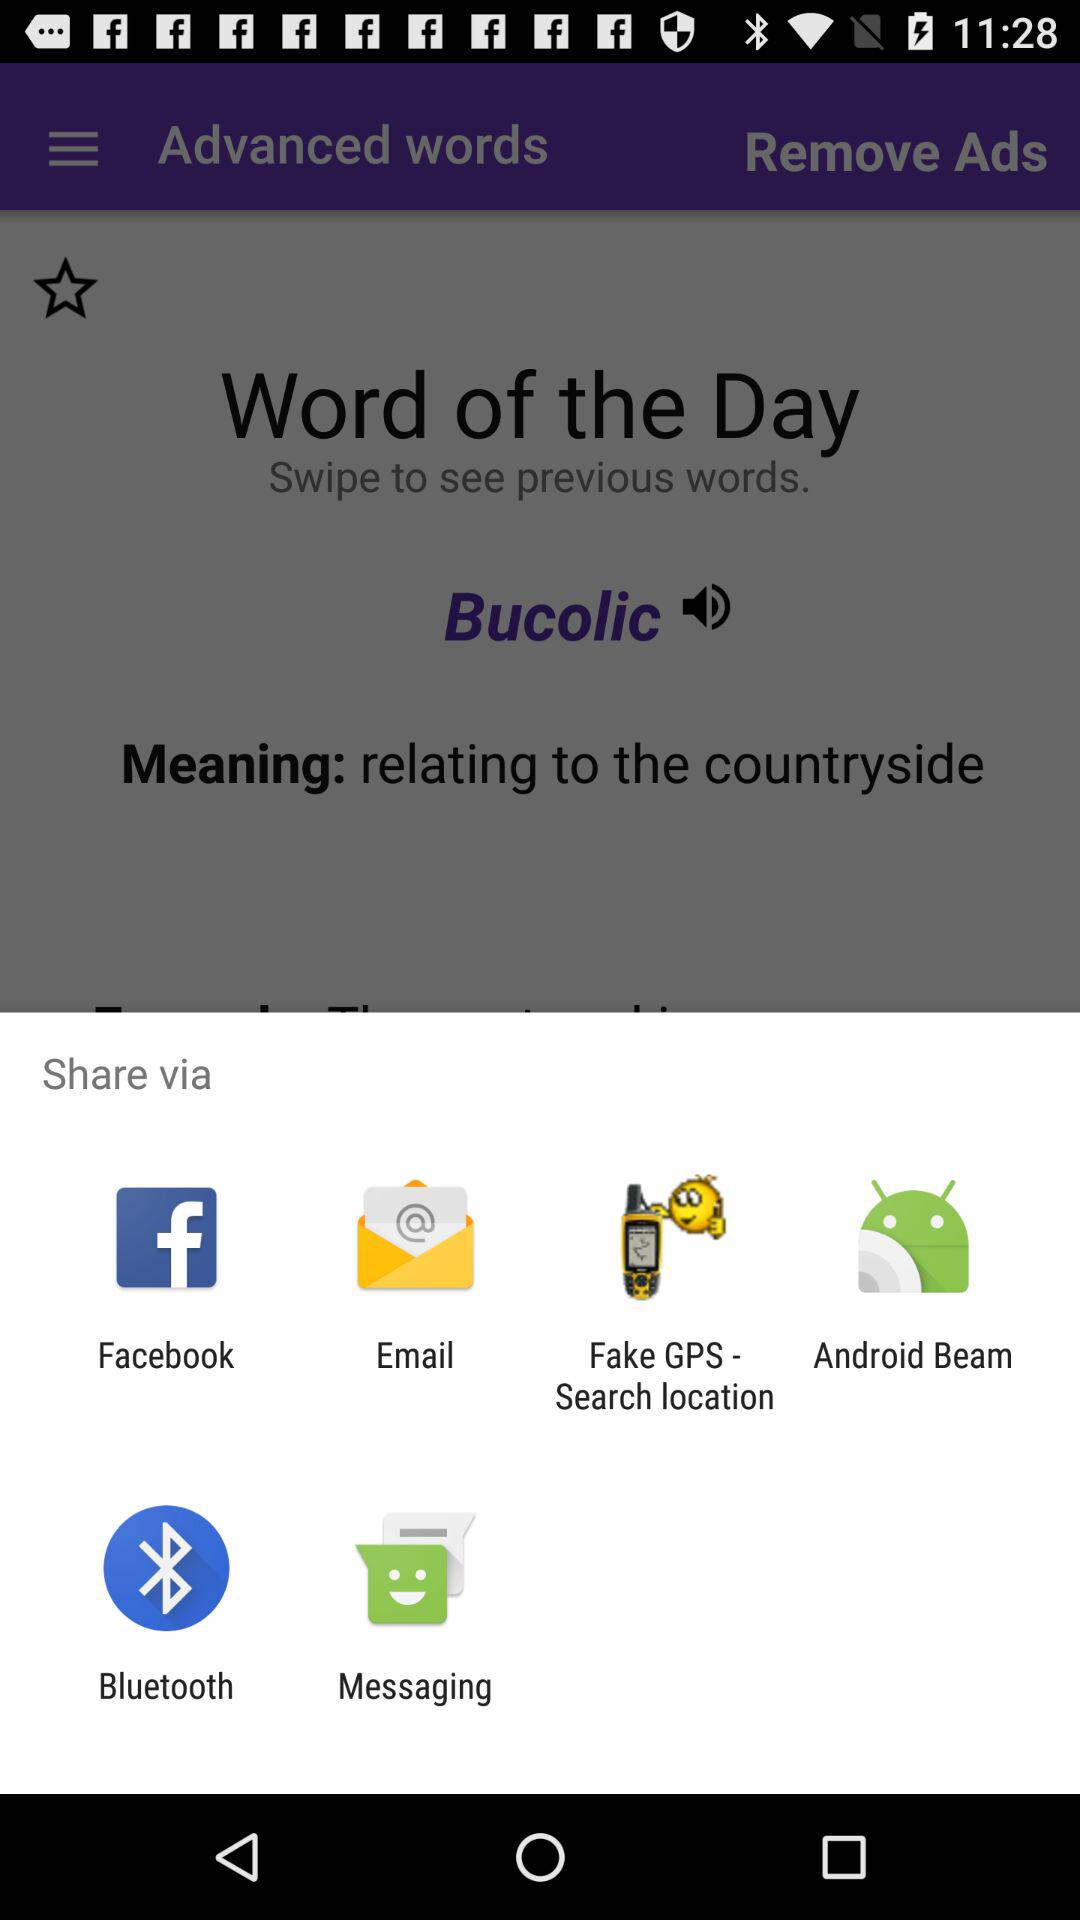 The image size is (1080, 1920). I want to click on turn on the icon to the left of the android beam, so click(664, 1375).